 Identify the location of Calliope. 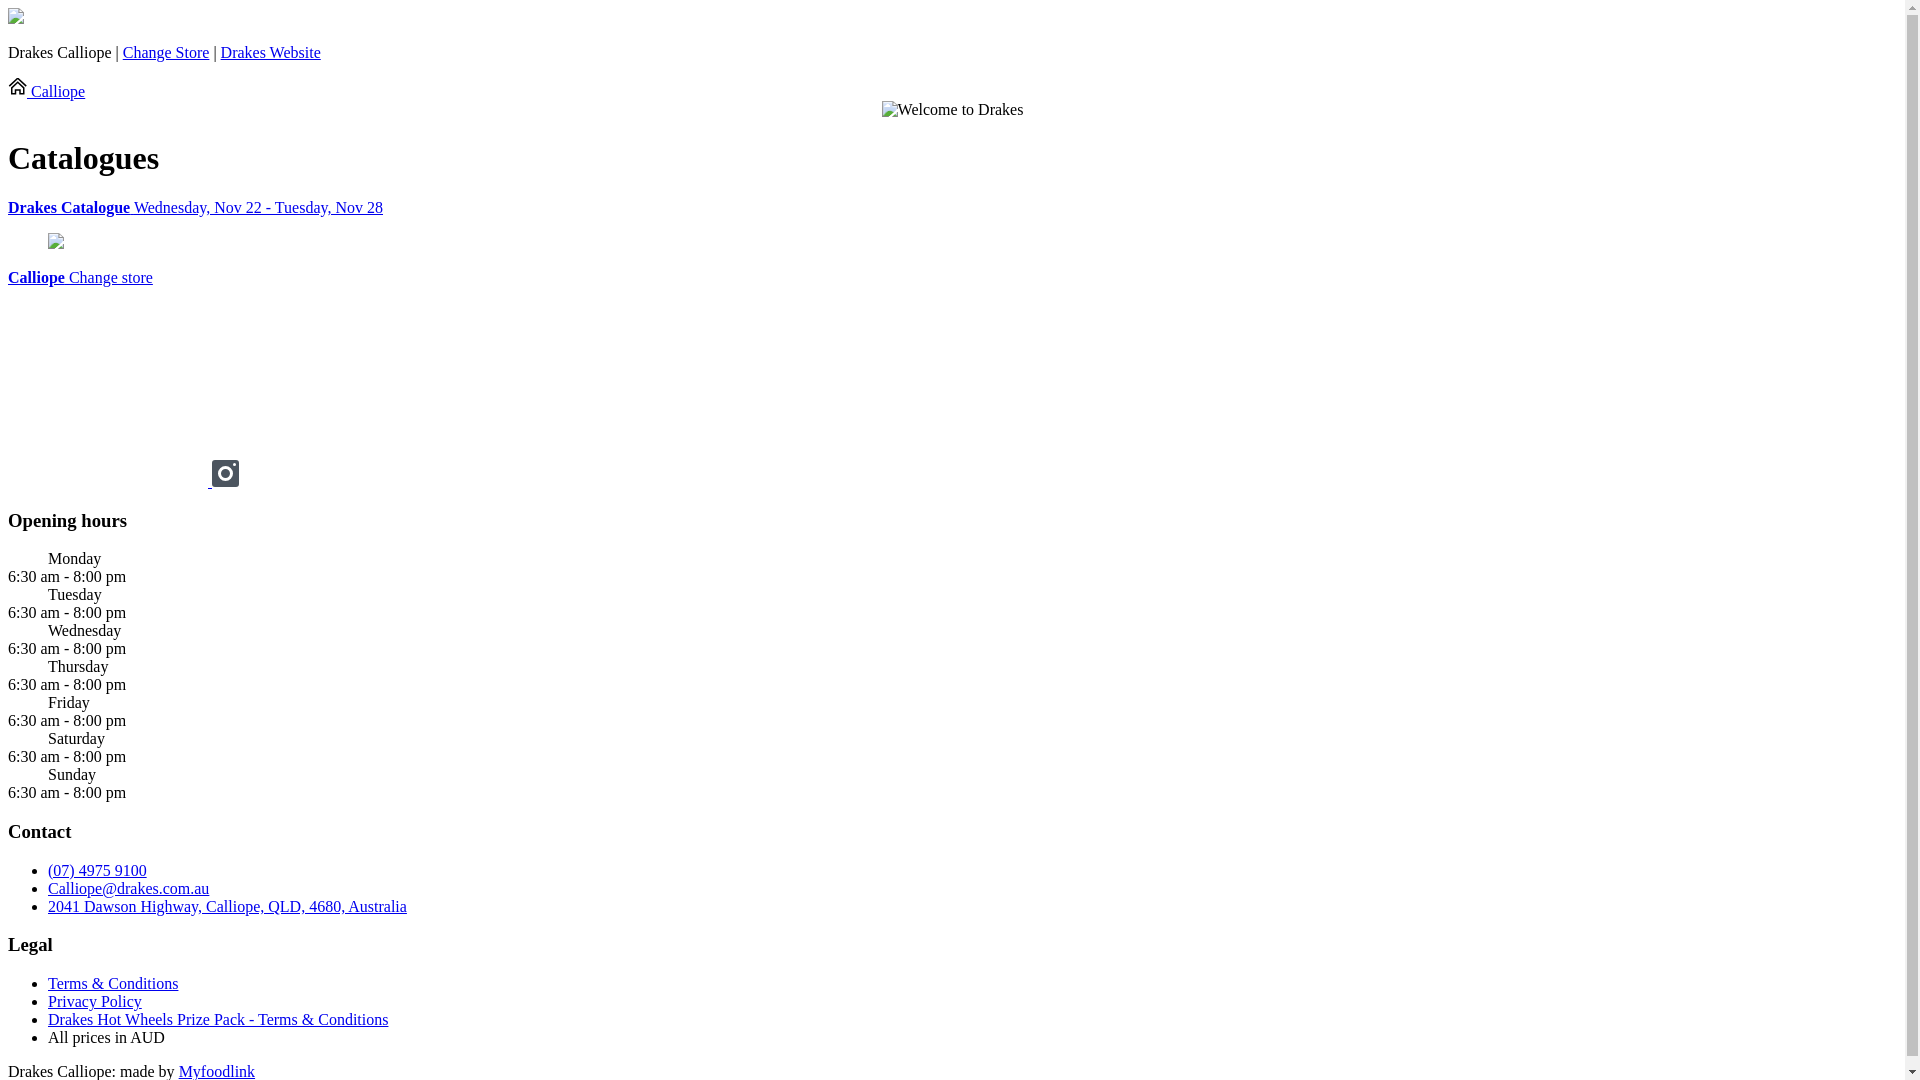
(46, 92).